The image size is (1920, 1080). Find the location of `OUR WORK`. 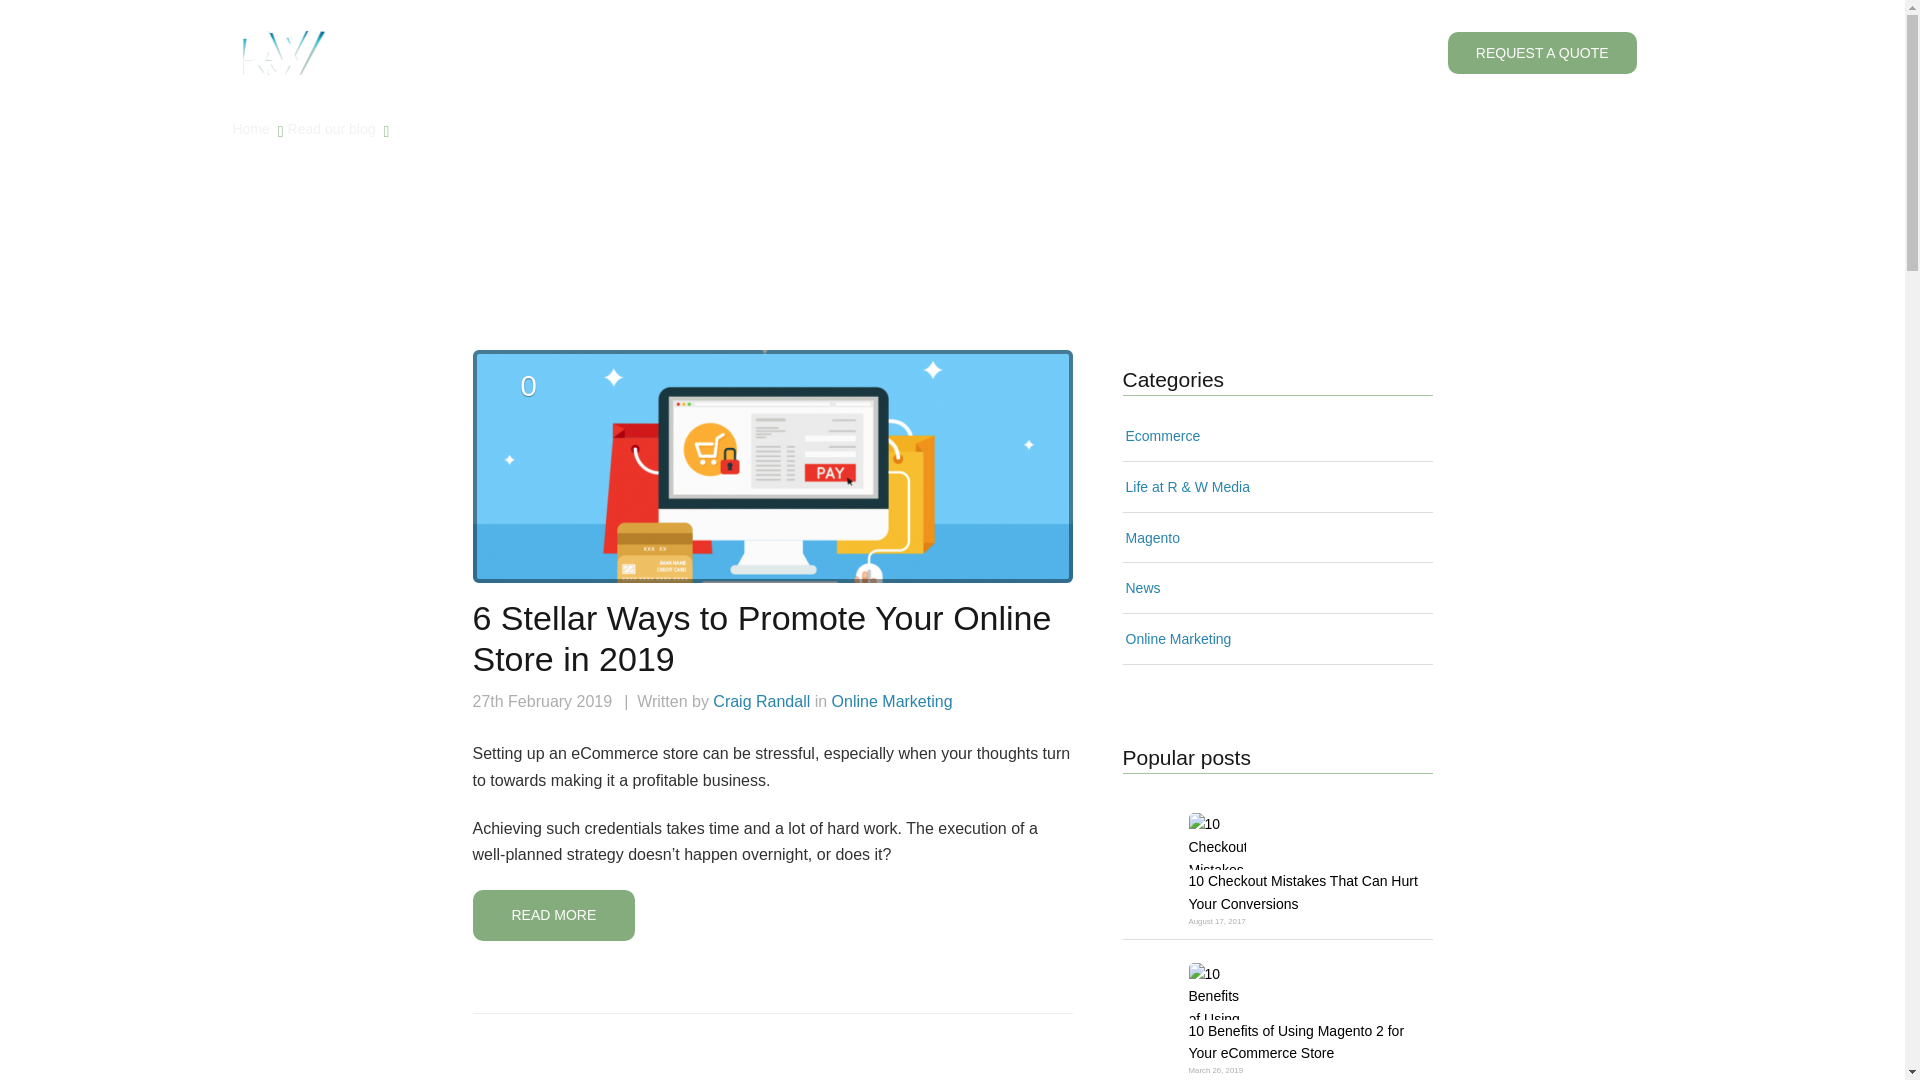

OUR WORK is located at coordinates (982, 52).